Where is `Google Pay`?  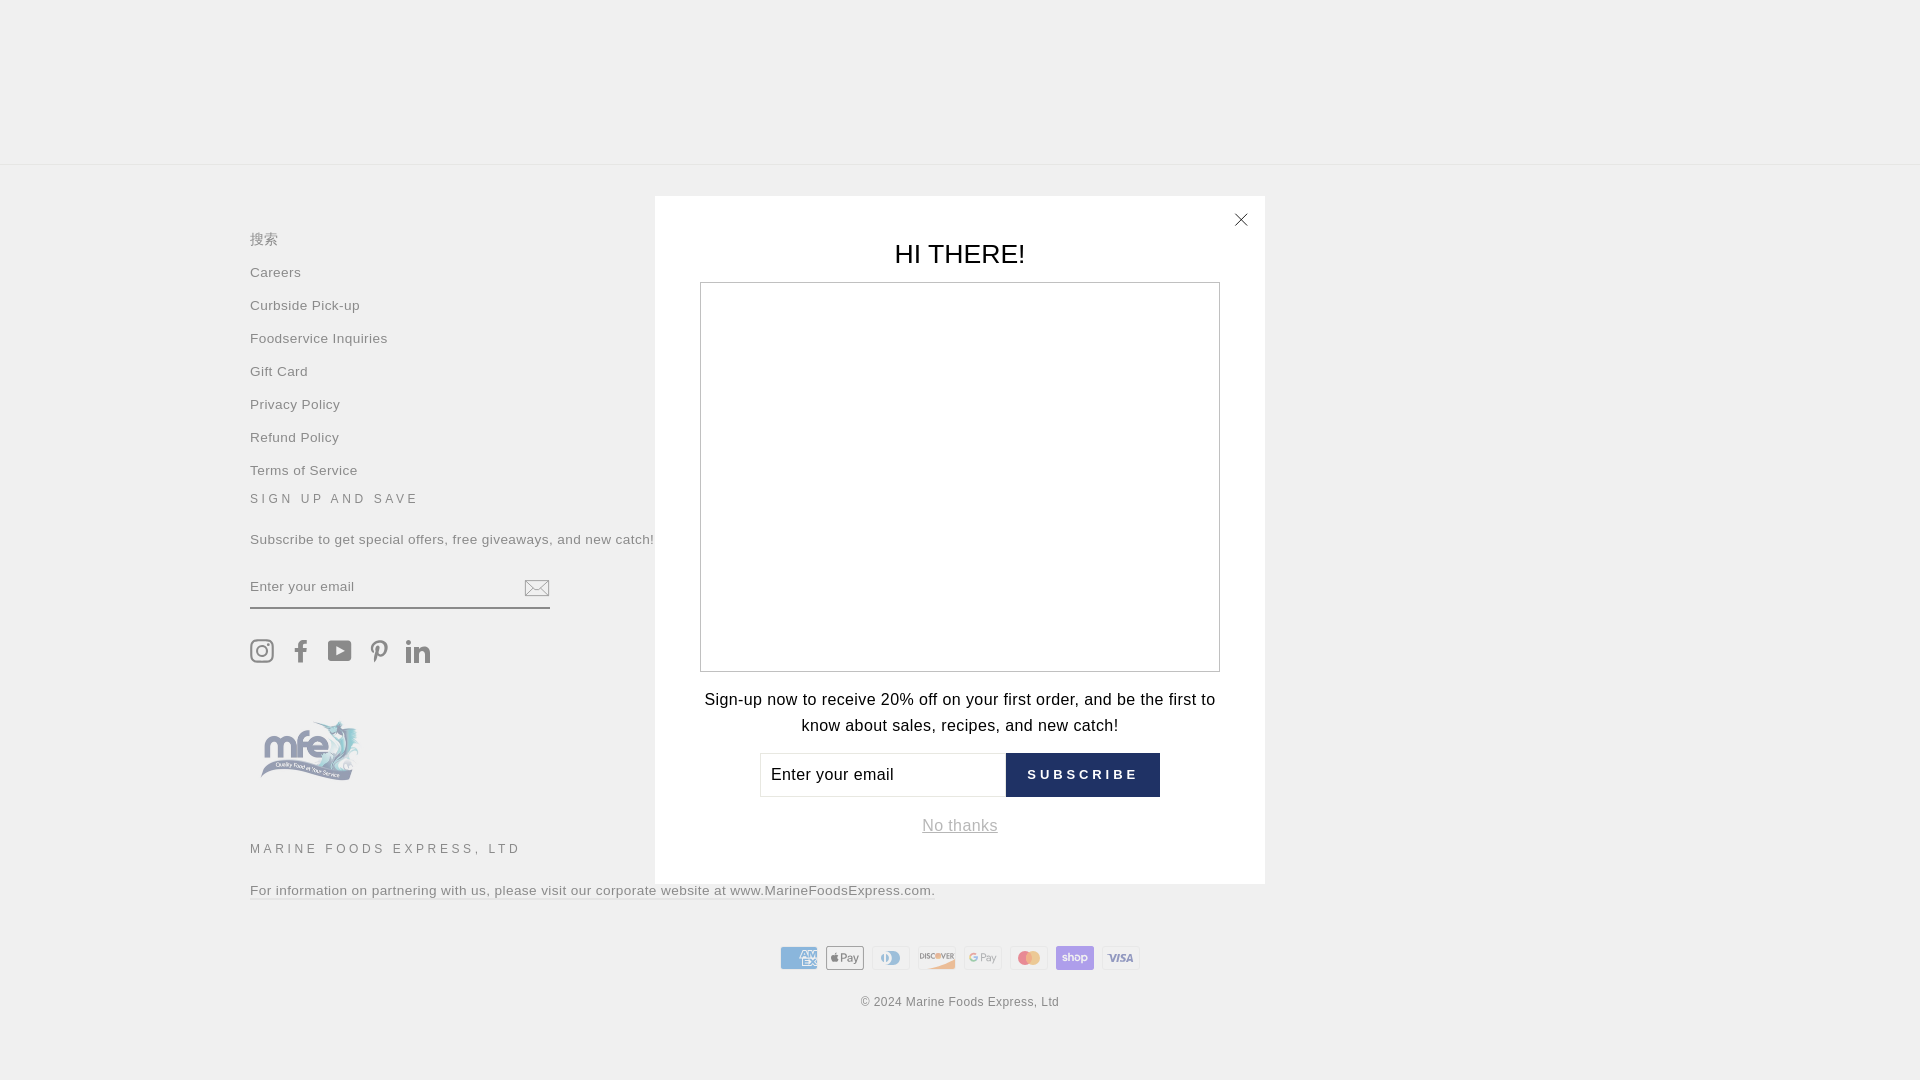 Google Pay is located at coordinates (982, 958).